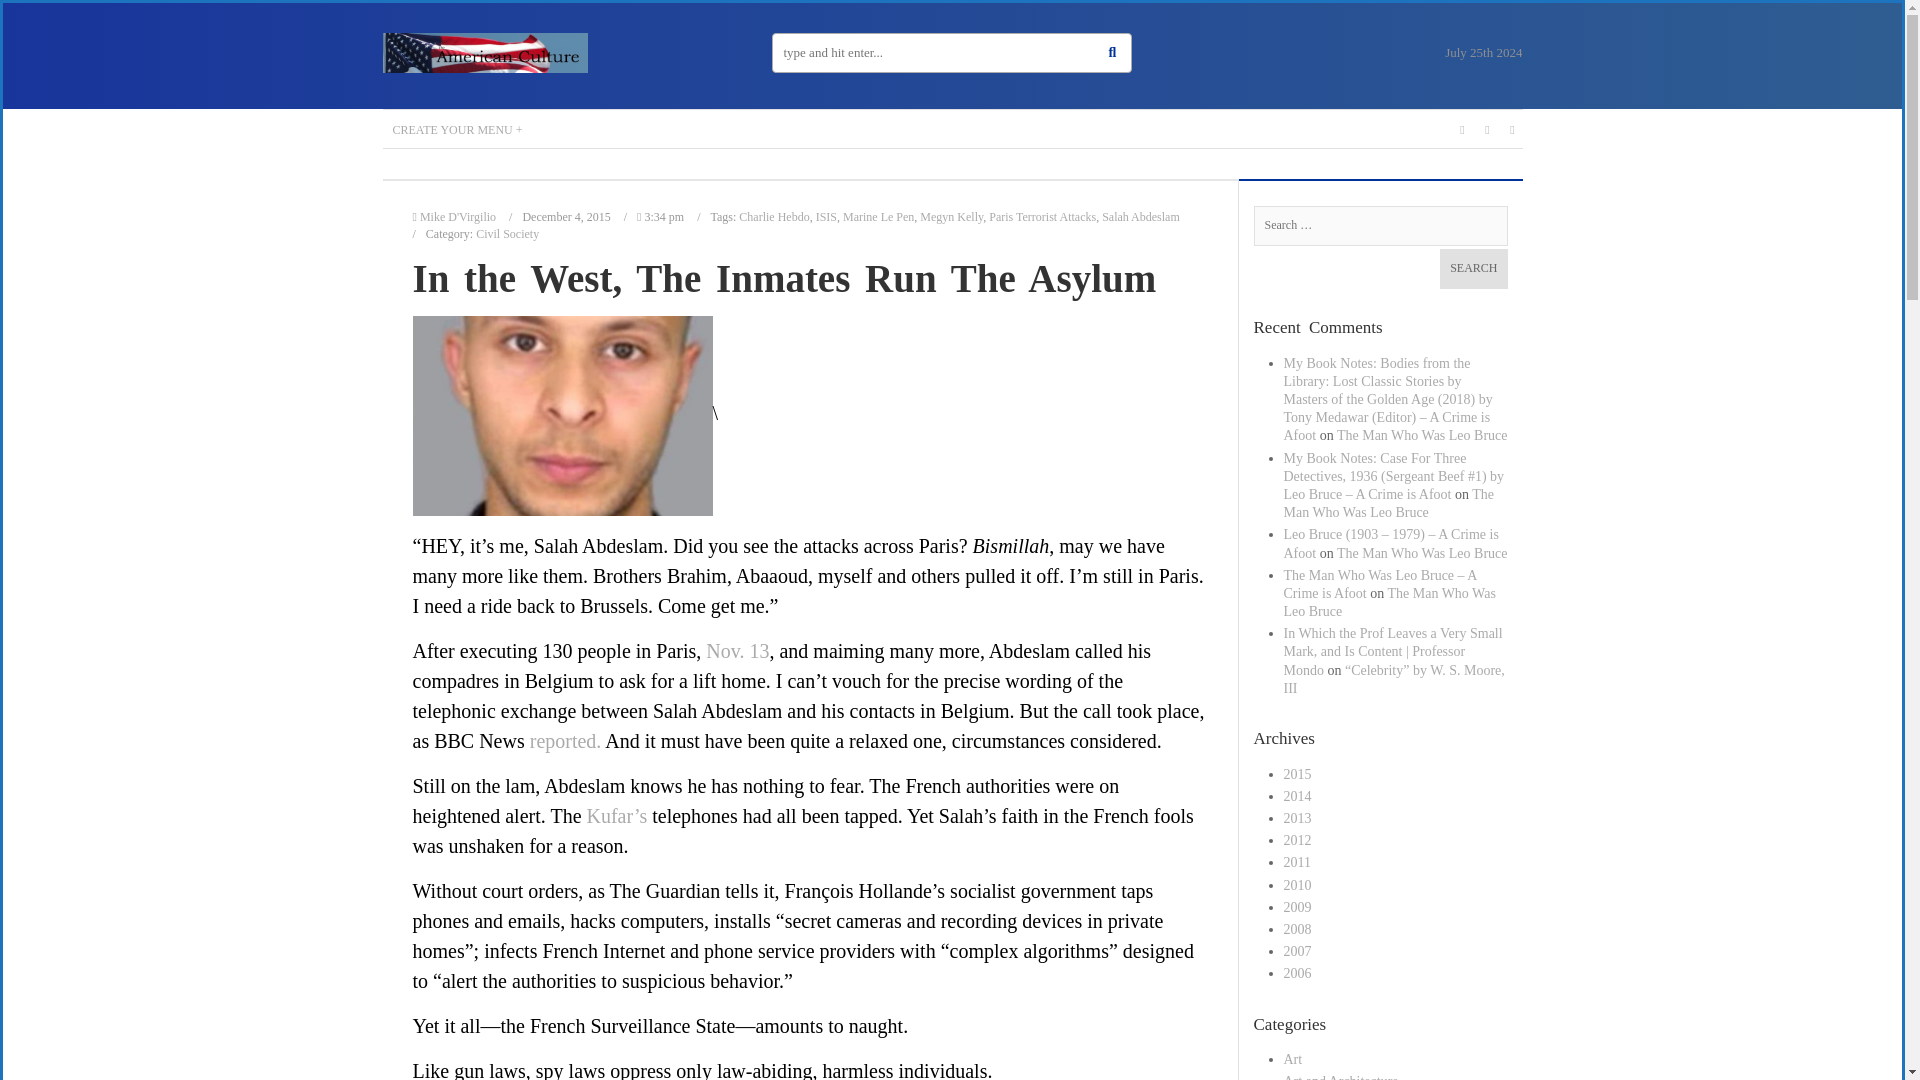 This screenshot has width=1920, height=1080. I want to click on Mike D'Virgilio, so click(458, 216).